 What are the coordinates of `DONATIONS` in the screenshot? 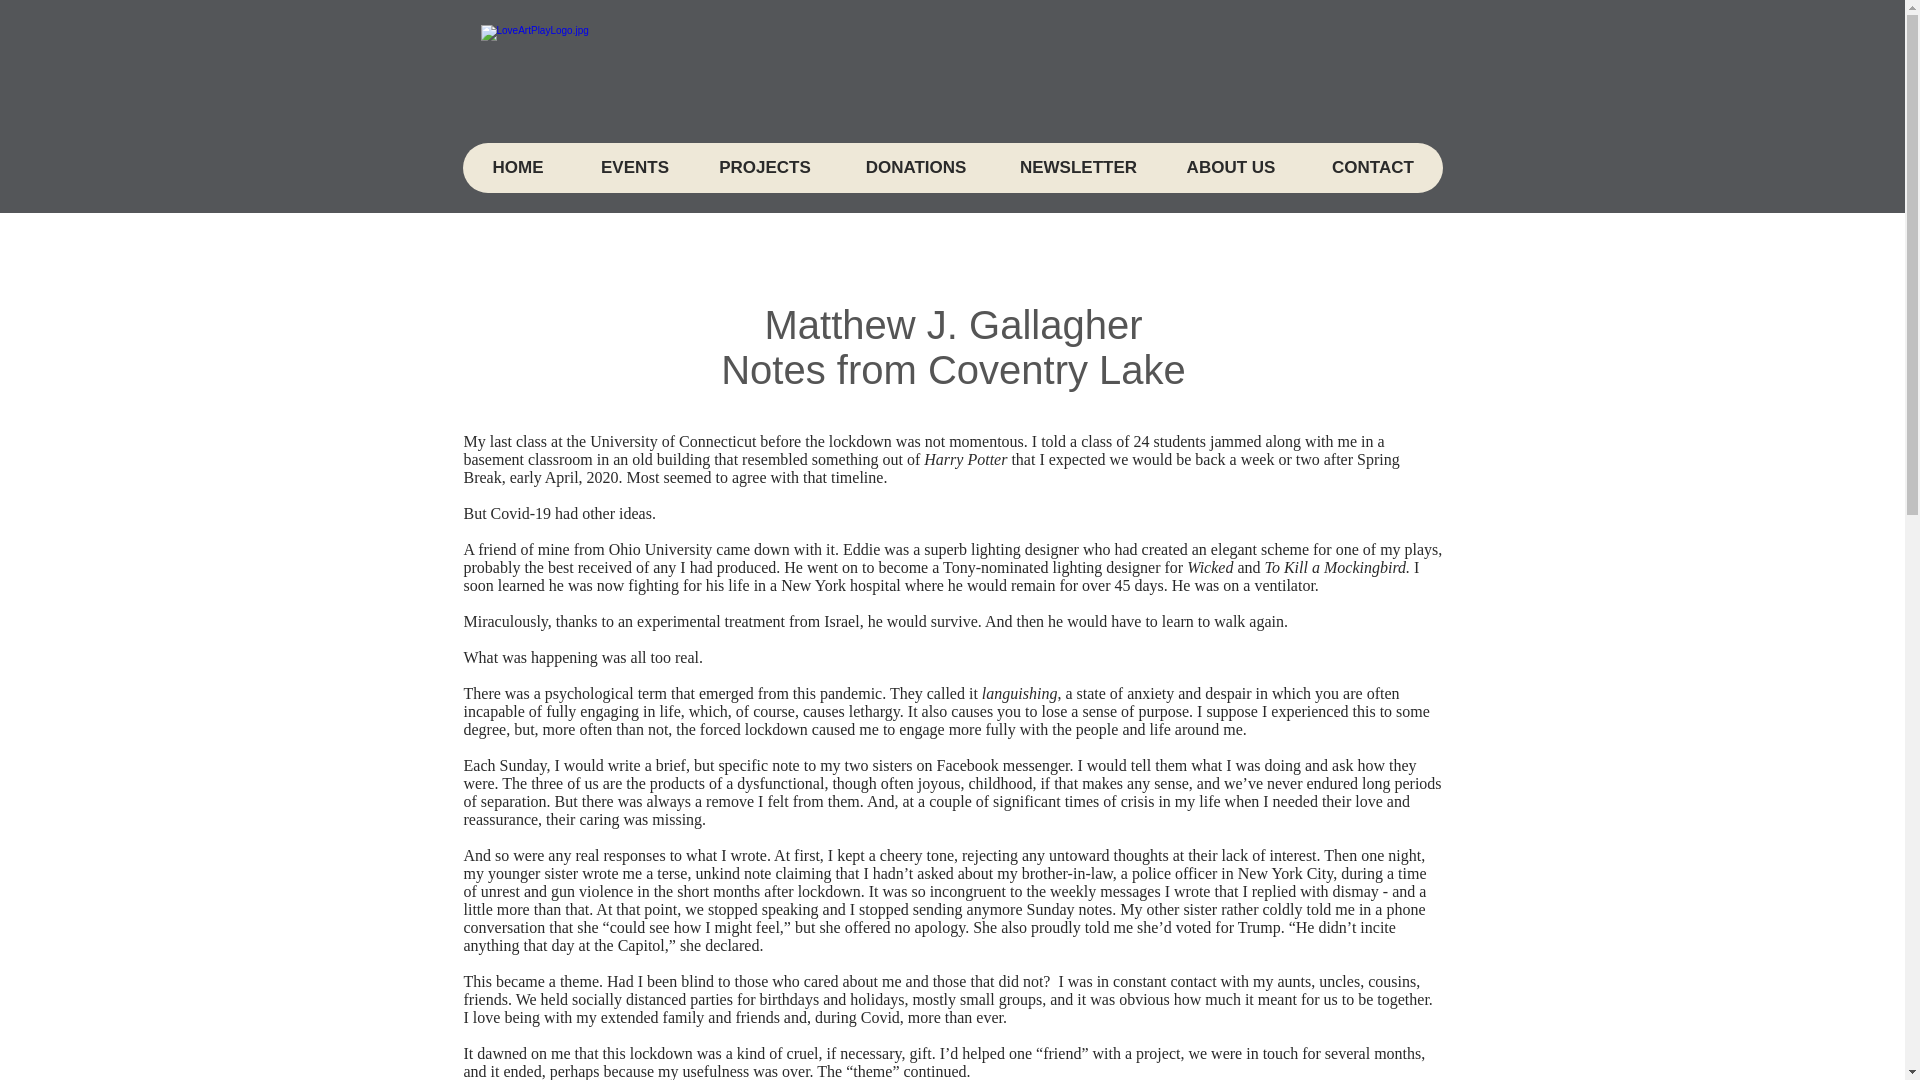 It's located at (916, 168).